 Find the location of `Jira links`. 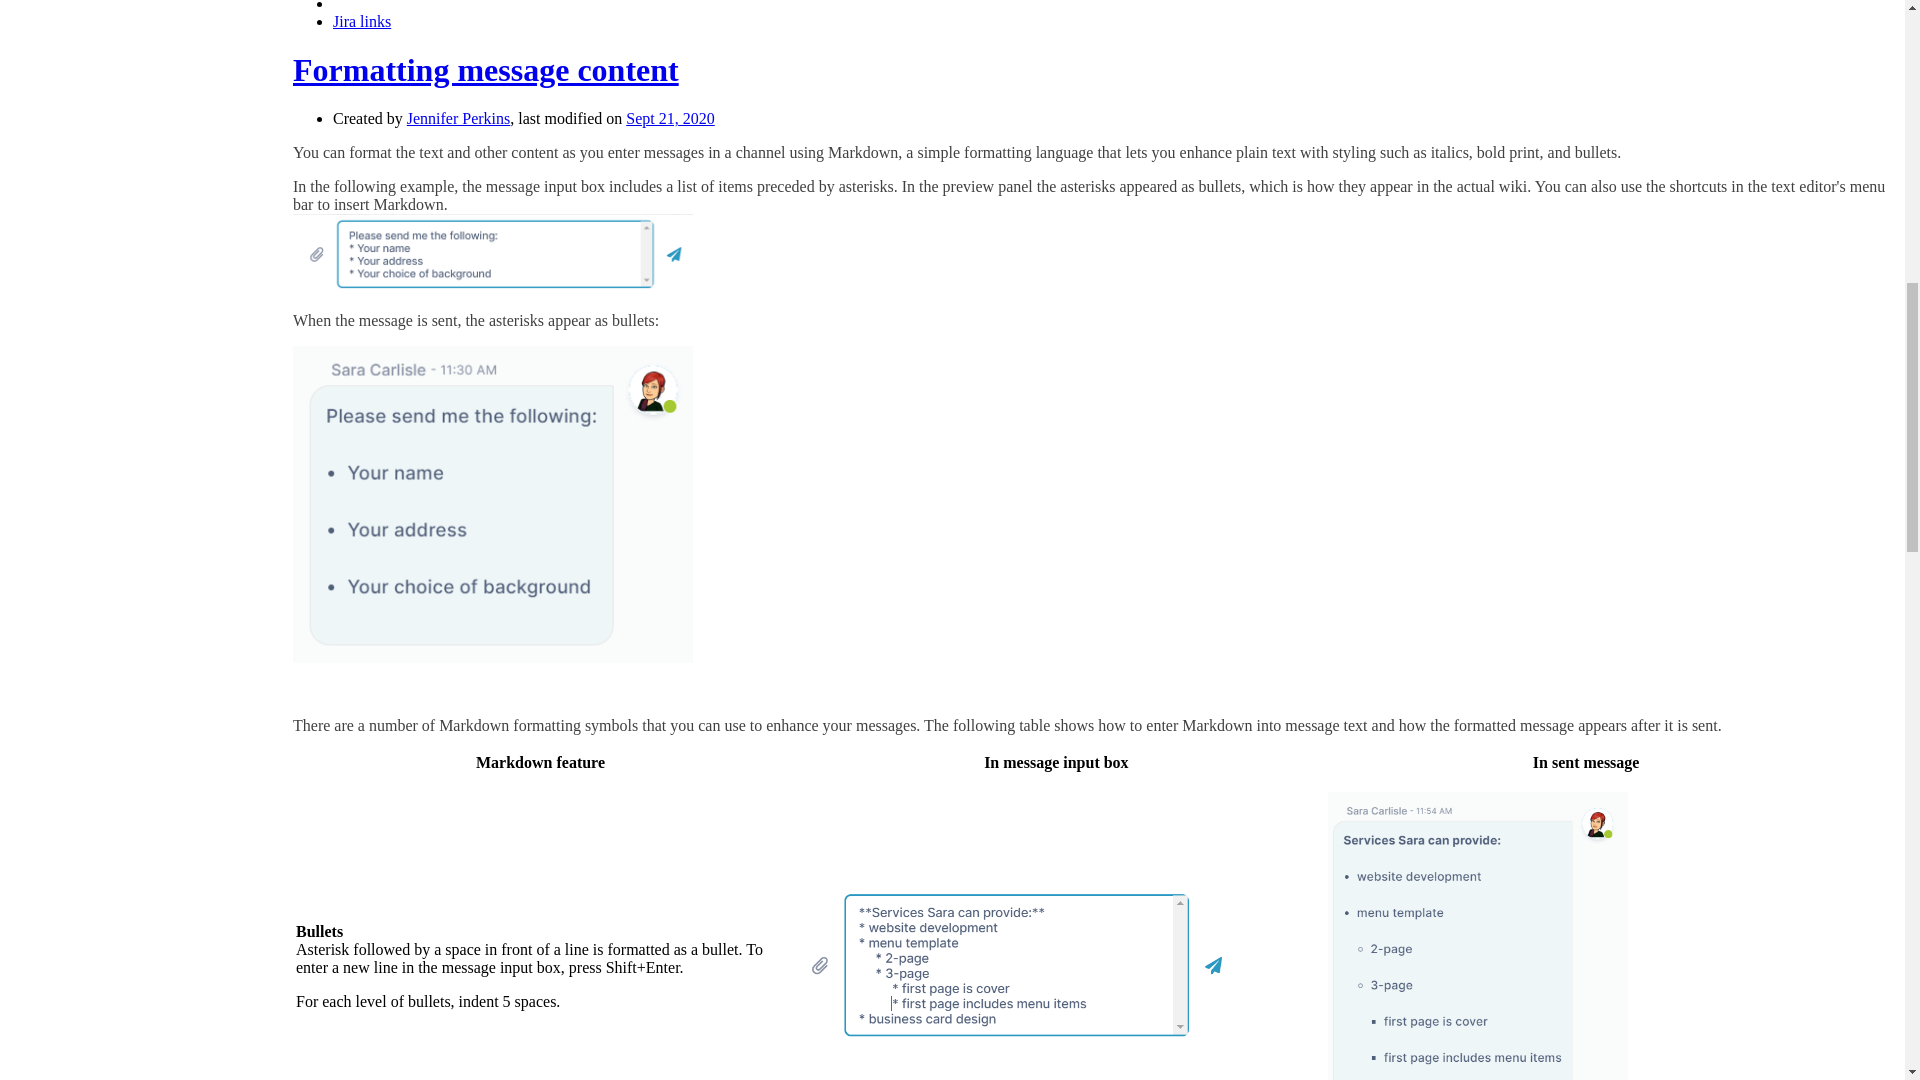

Jira links is located at coordinates (362, 21).